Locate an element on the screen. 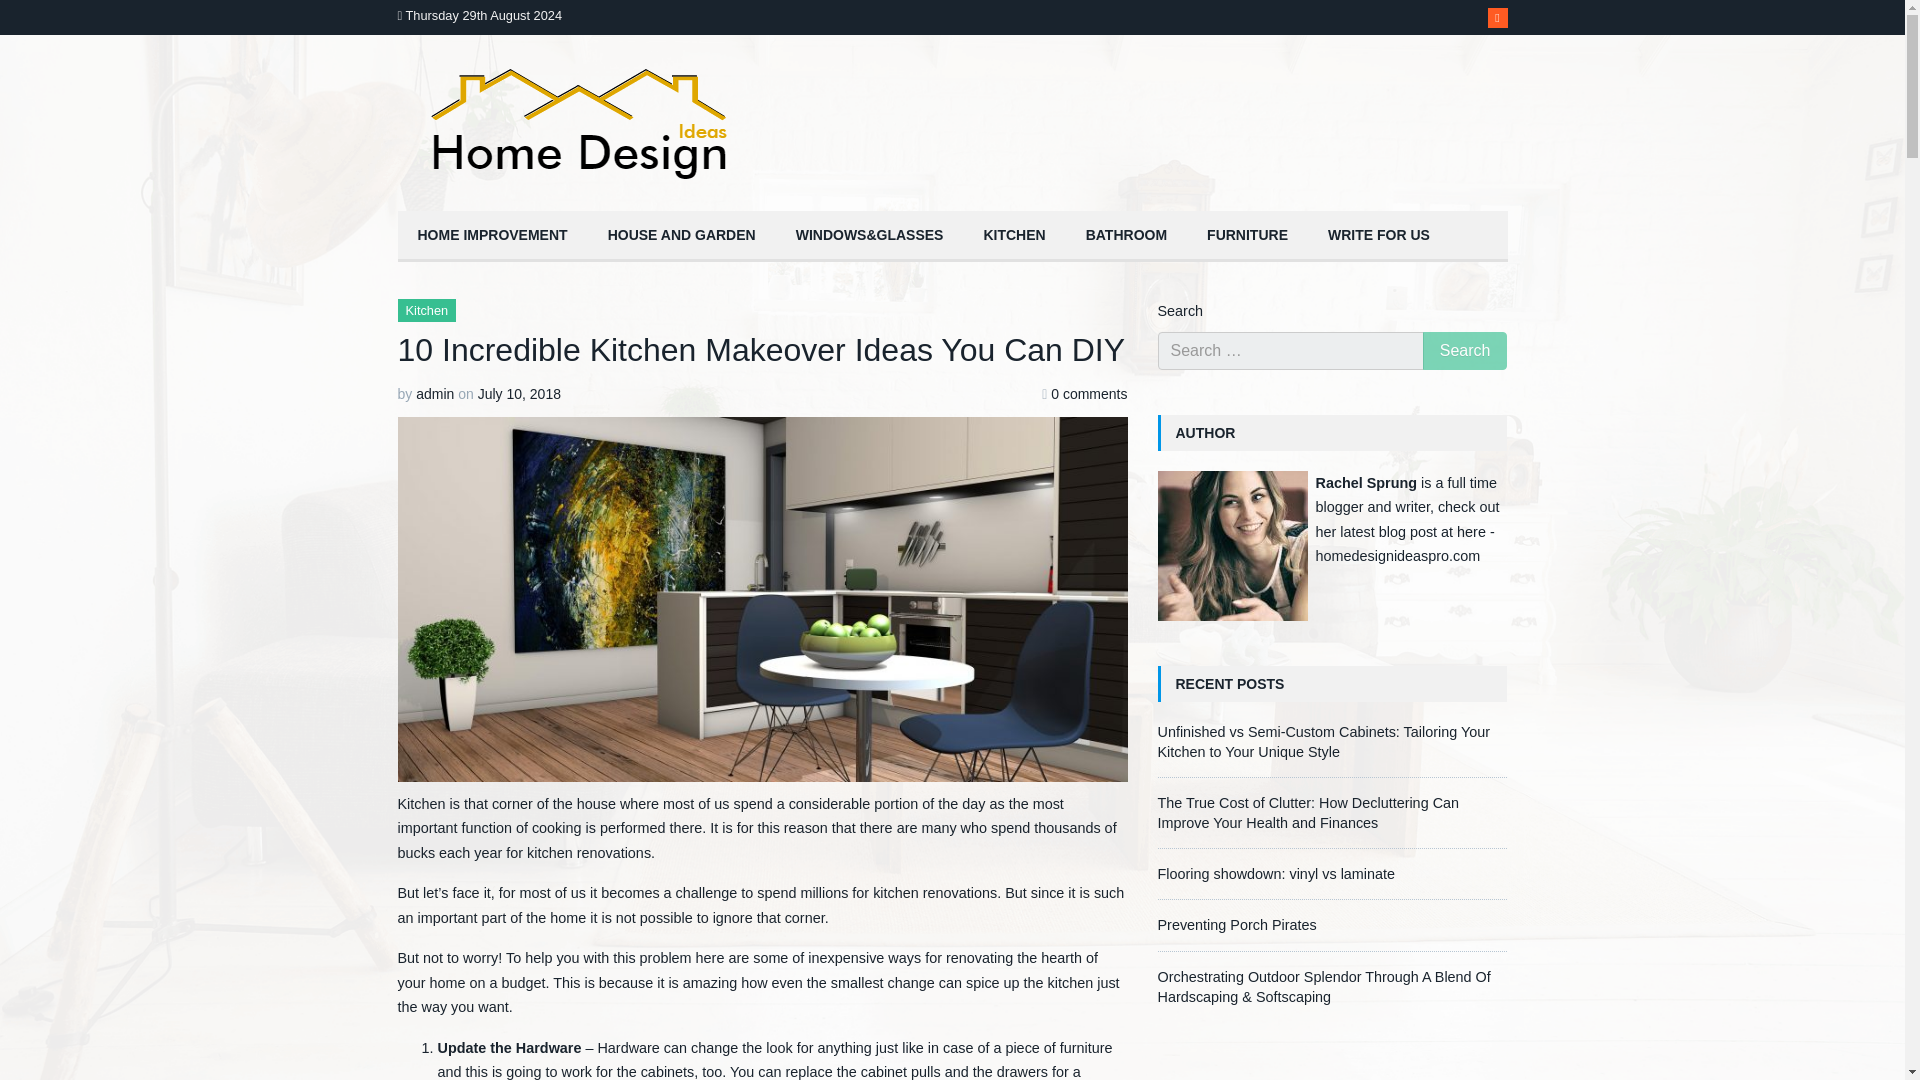 This screenshot has width=1920, height=1080. FURNITURE is located at coordinates (1246, 236).